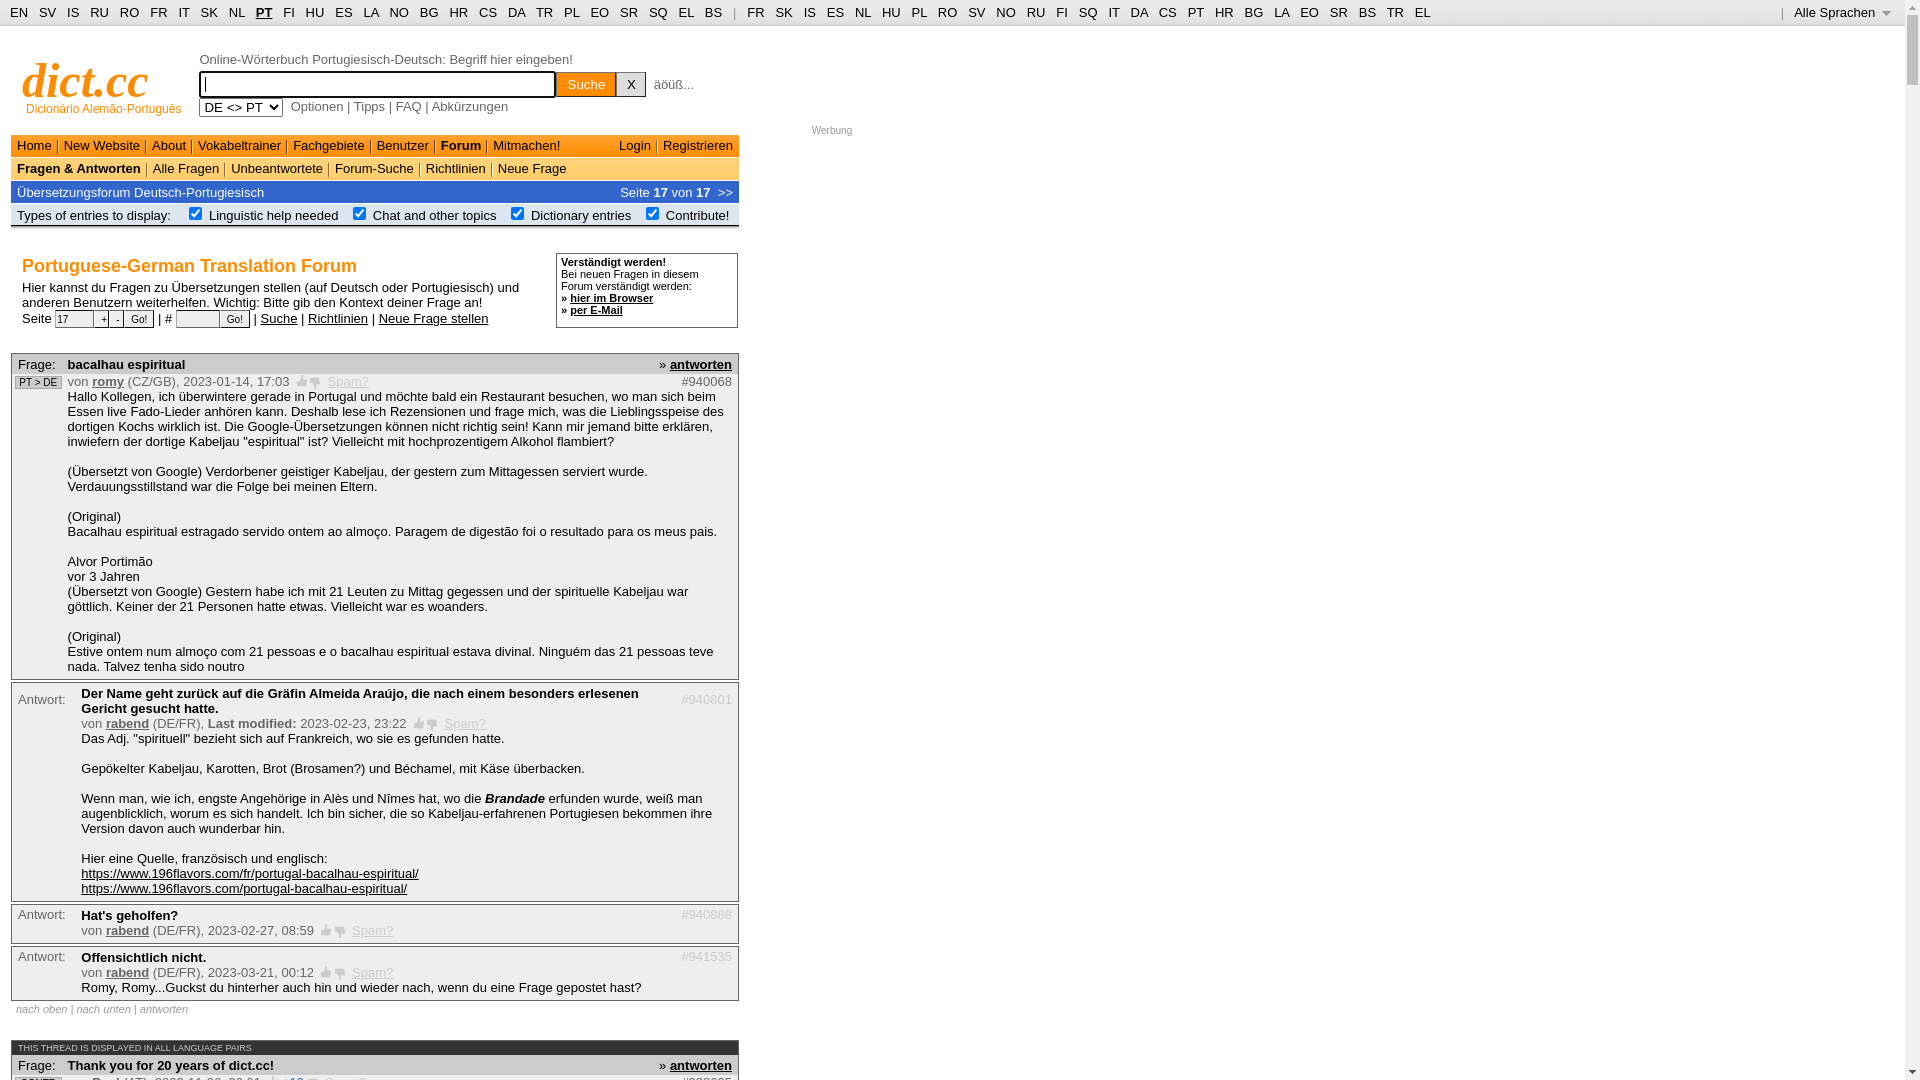  I want to click on romy, so click(108, 381).